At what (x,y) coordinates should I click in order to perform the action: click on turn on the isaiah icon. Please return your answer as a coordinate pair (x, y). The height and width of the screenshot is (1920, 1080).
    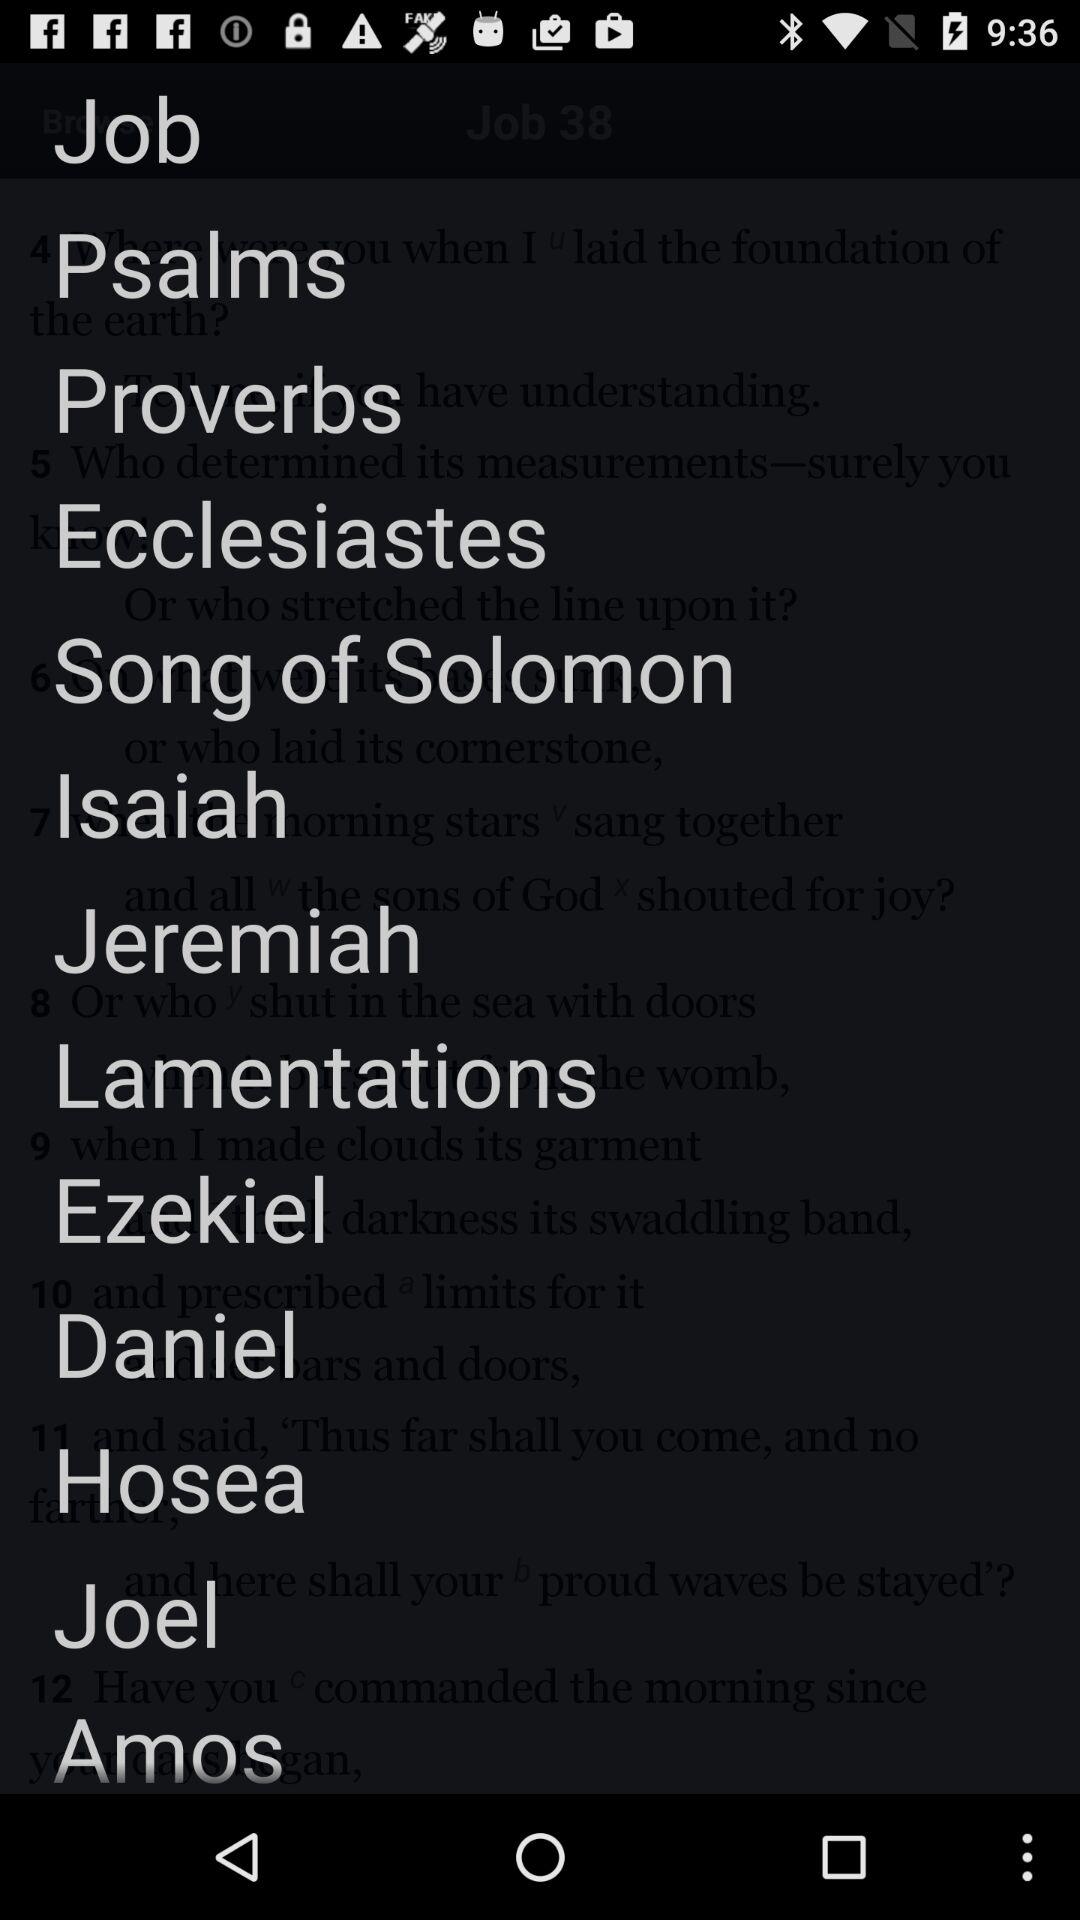
    Looking at the image, I should click on (145, 802).